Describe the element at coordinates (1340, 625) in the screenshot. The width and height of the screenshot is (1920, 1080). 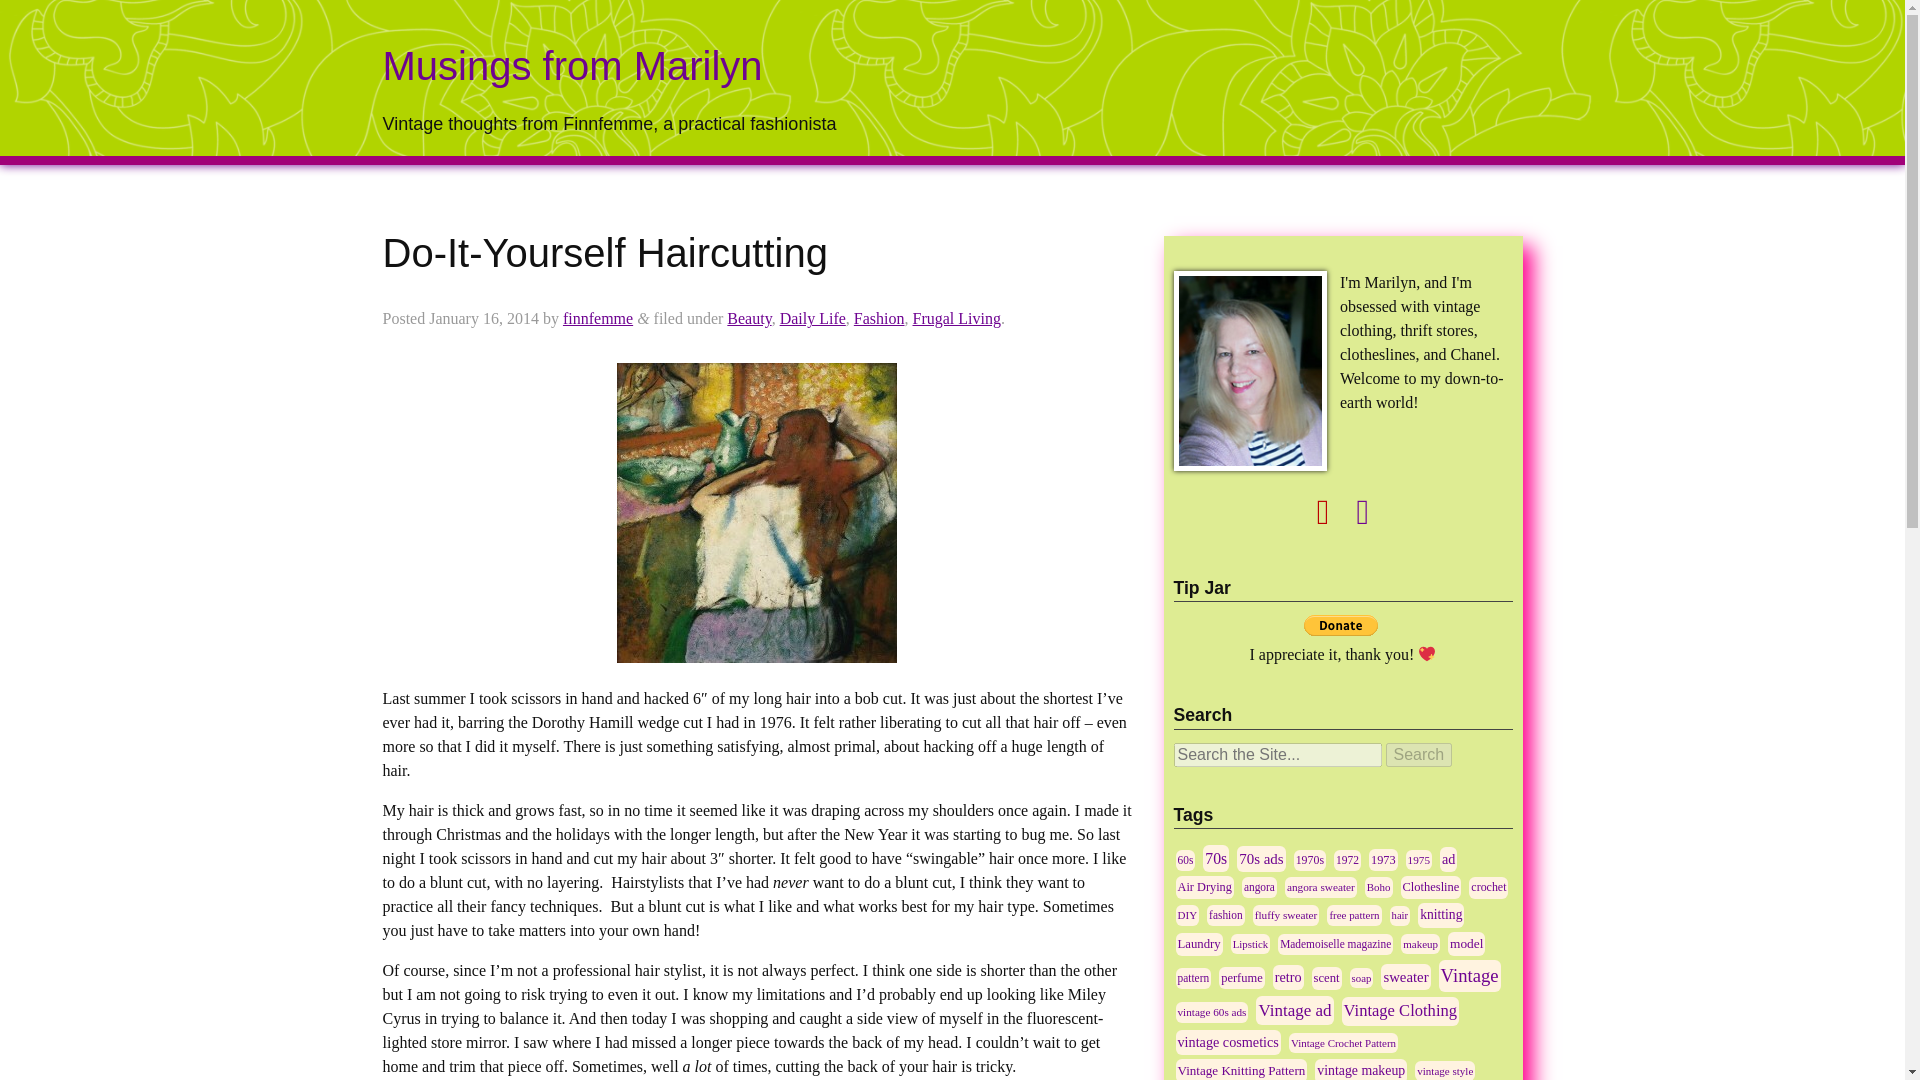
I see `PayPal - The safer, easier way to pay online!` at that location.